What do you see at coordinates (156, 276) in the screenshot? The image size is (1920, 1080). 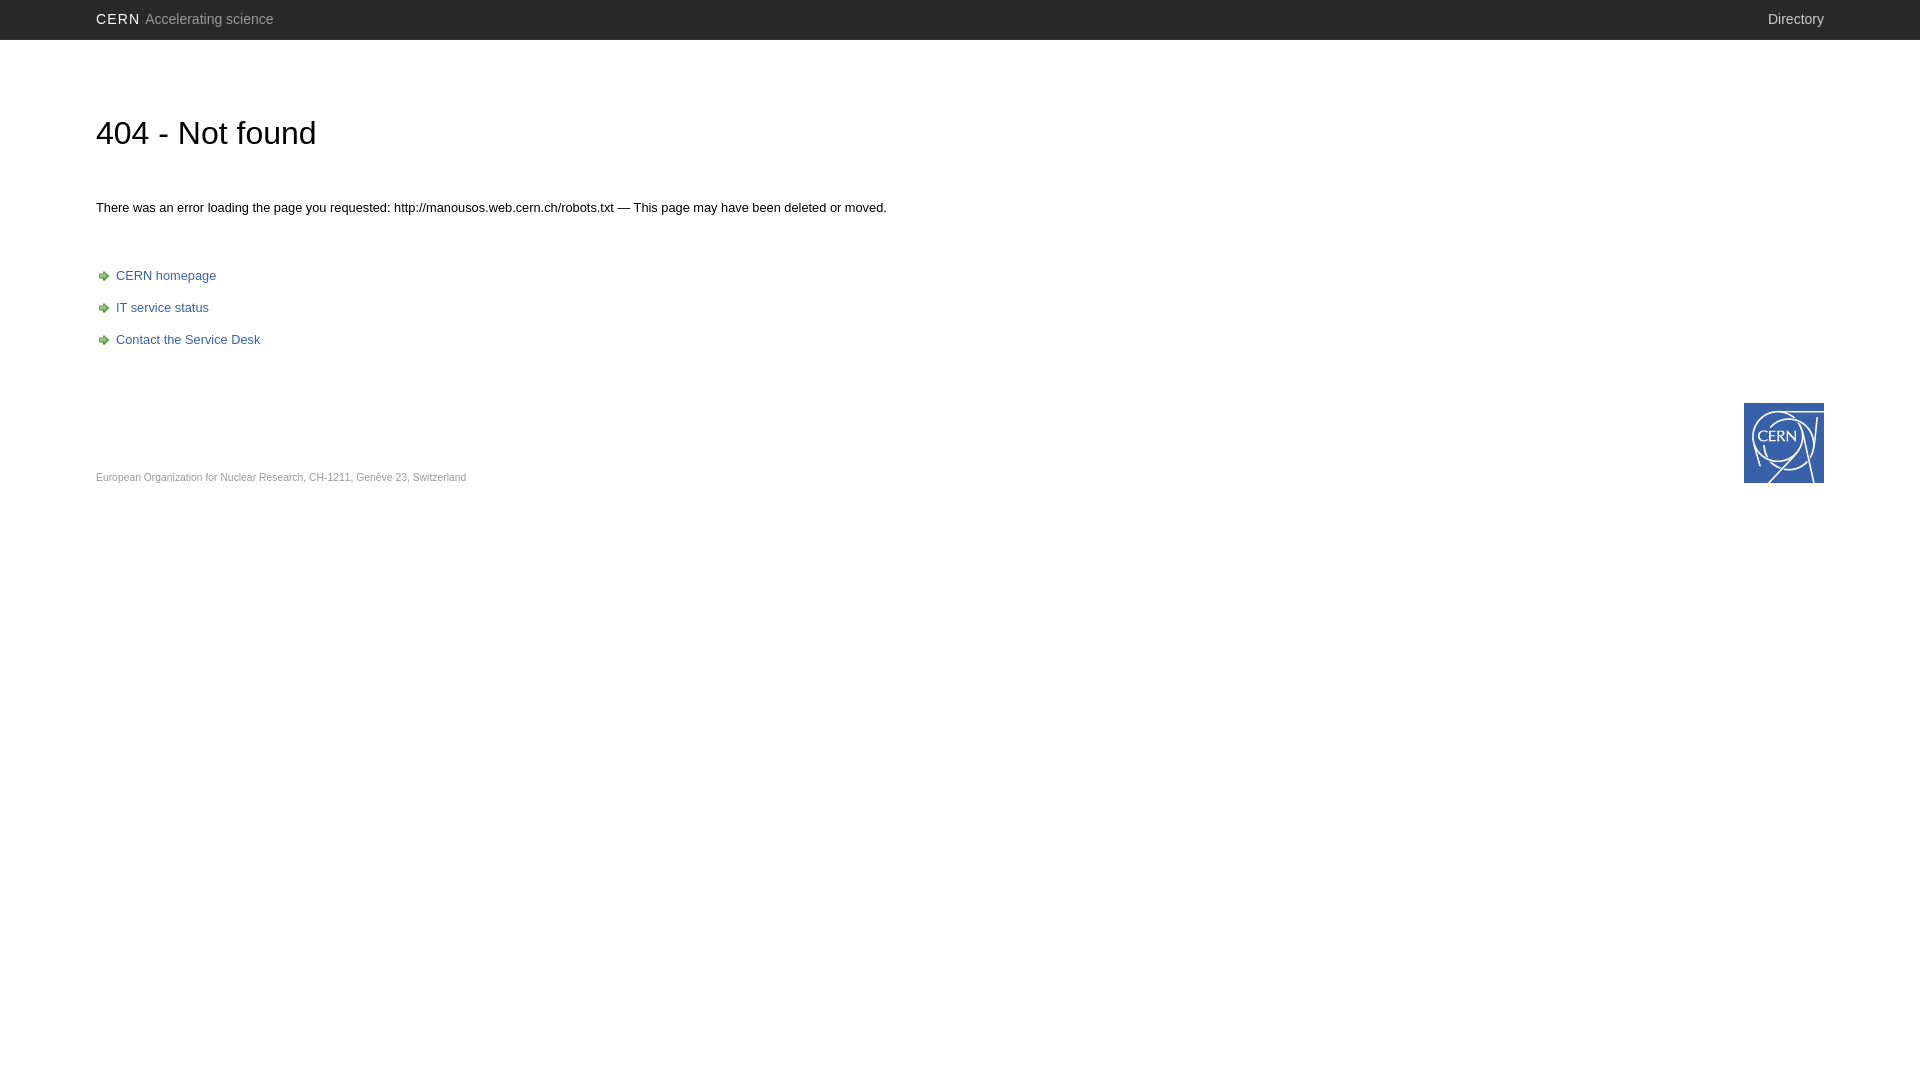 I see `CERN homepage` at bounding box center [156, 276].